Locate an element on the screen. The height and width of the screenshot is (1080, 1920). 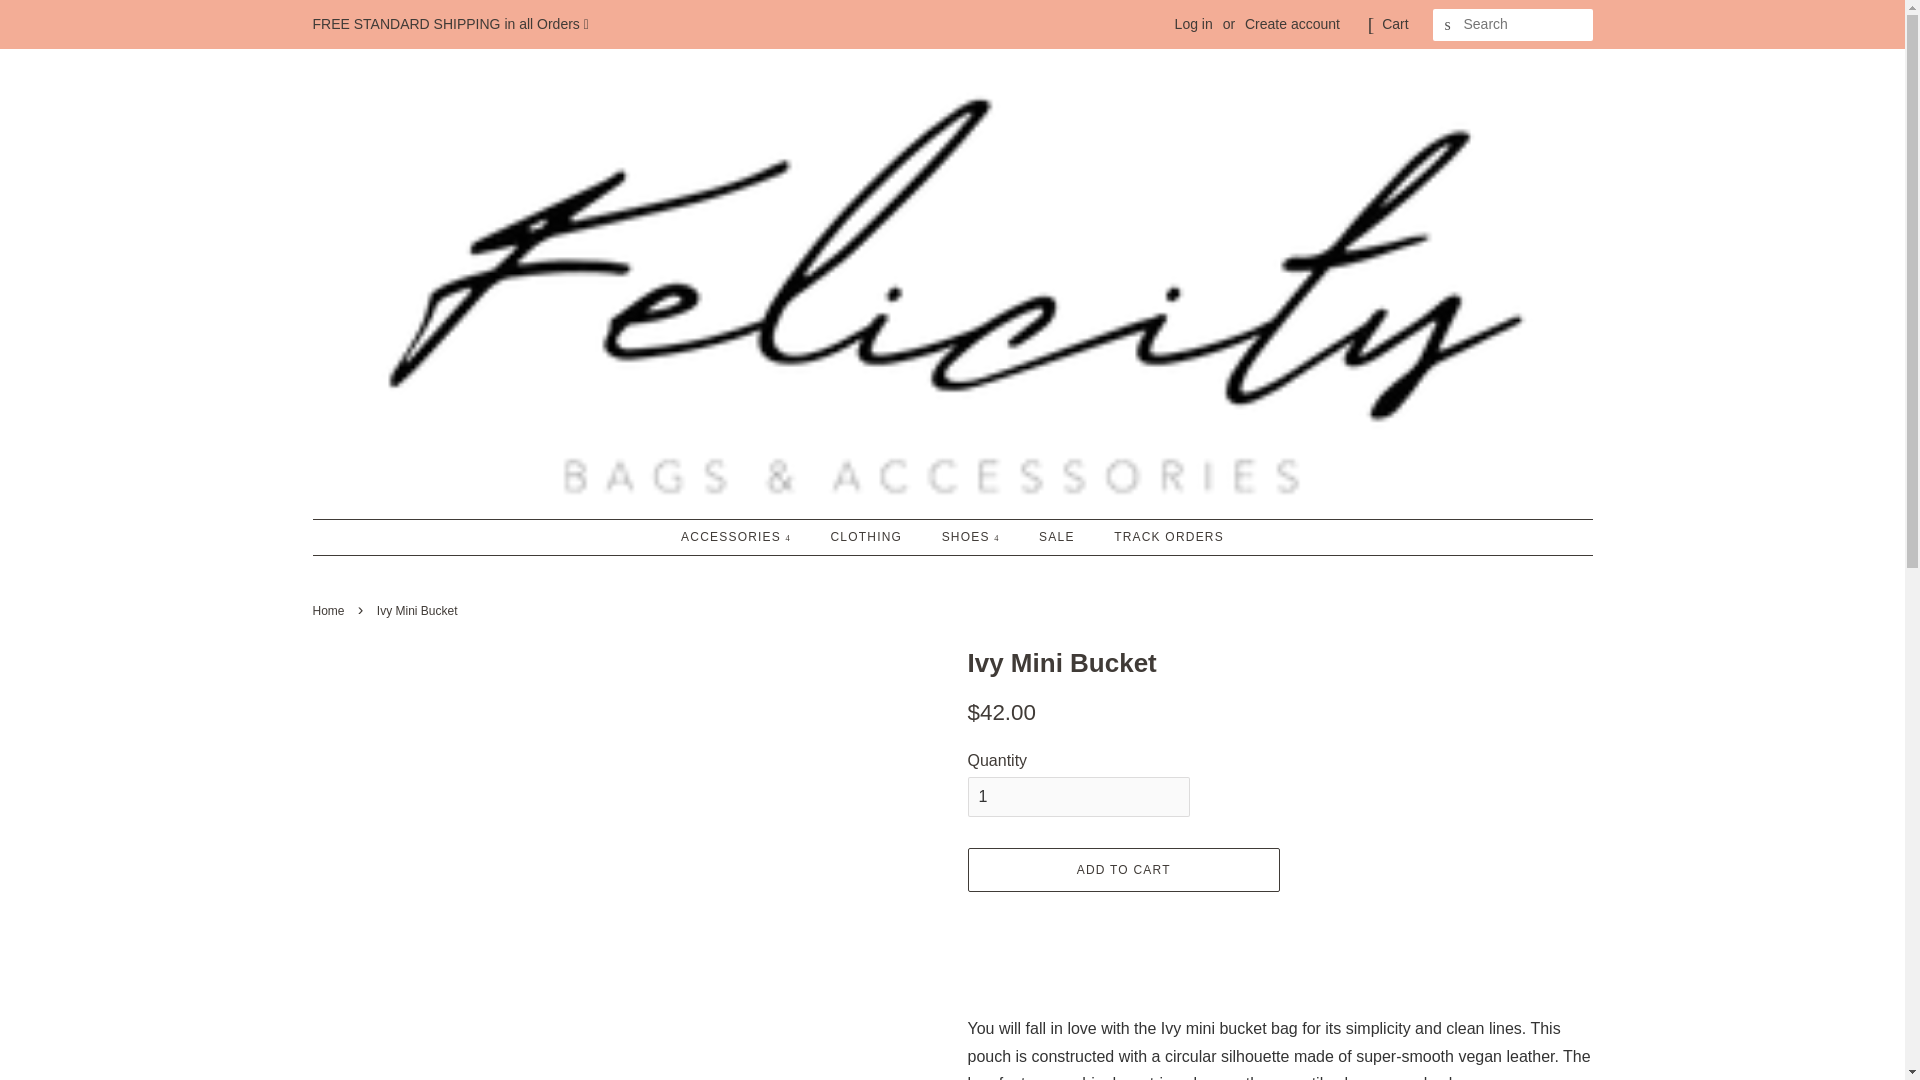
ACCESSORIES is located at coordinates (746, 536).